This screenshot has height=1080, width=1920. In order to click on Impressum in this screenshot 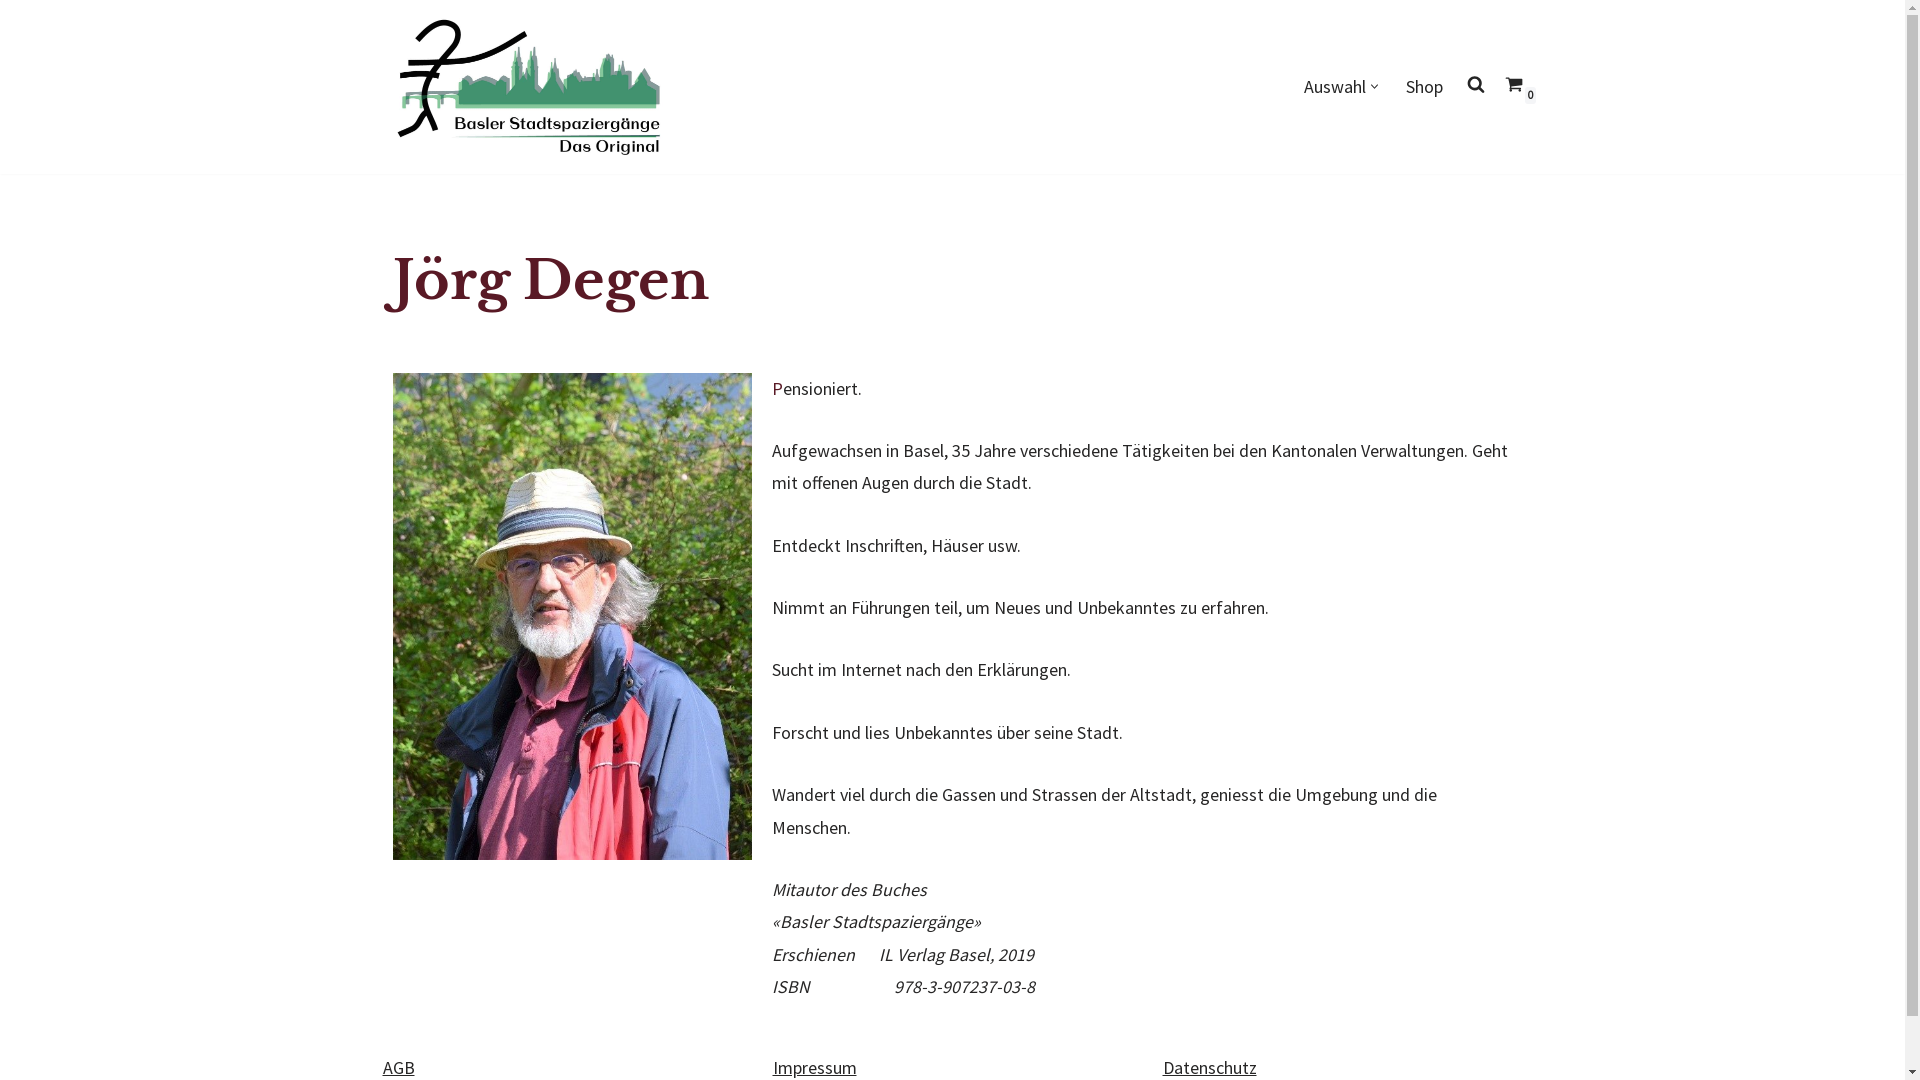, I will do `click(814, 1068)`.